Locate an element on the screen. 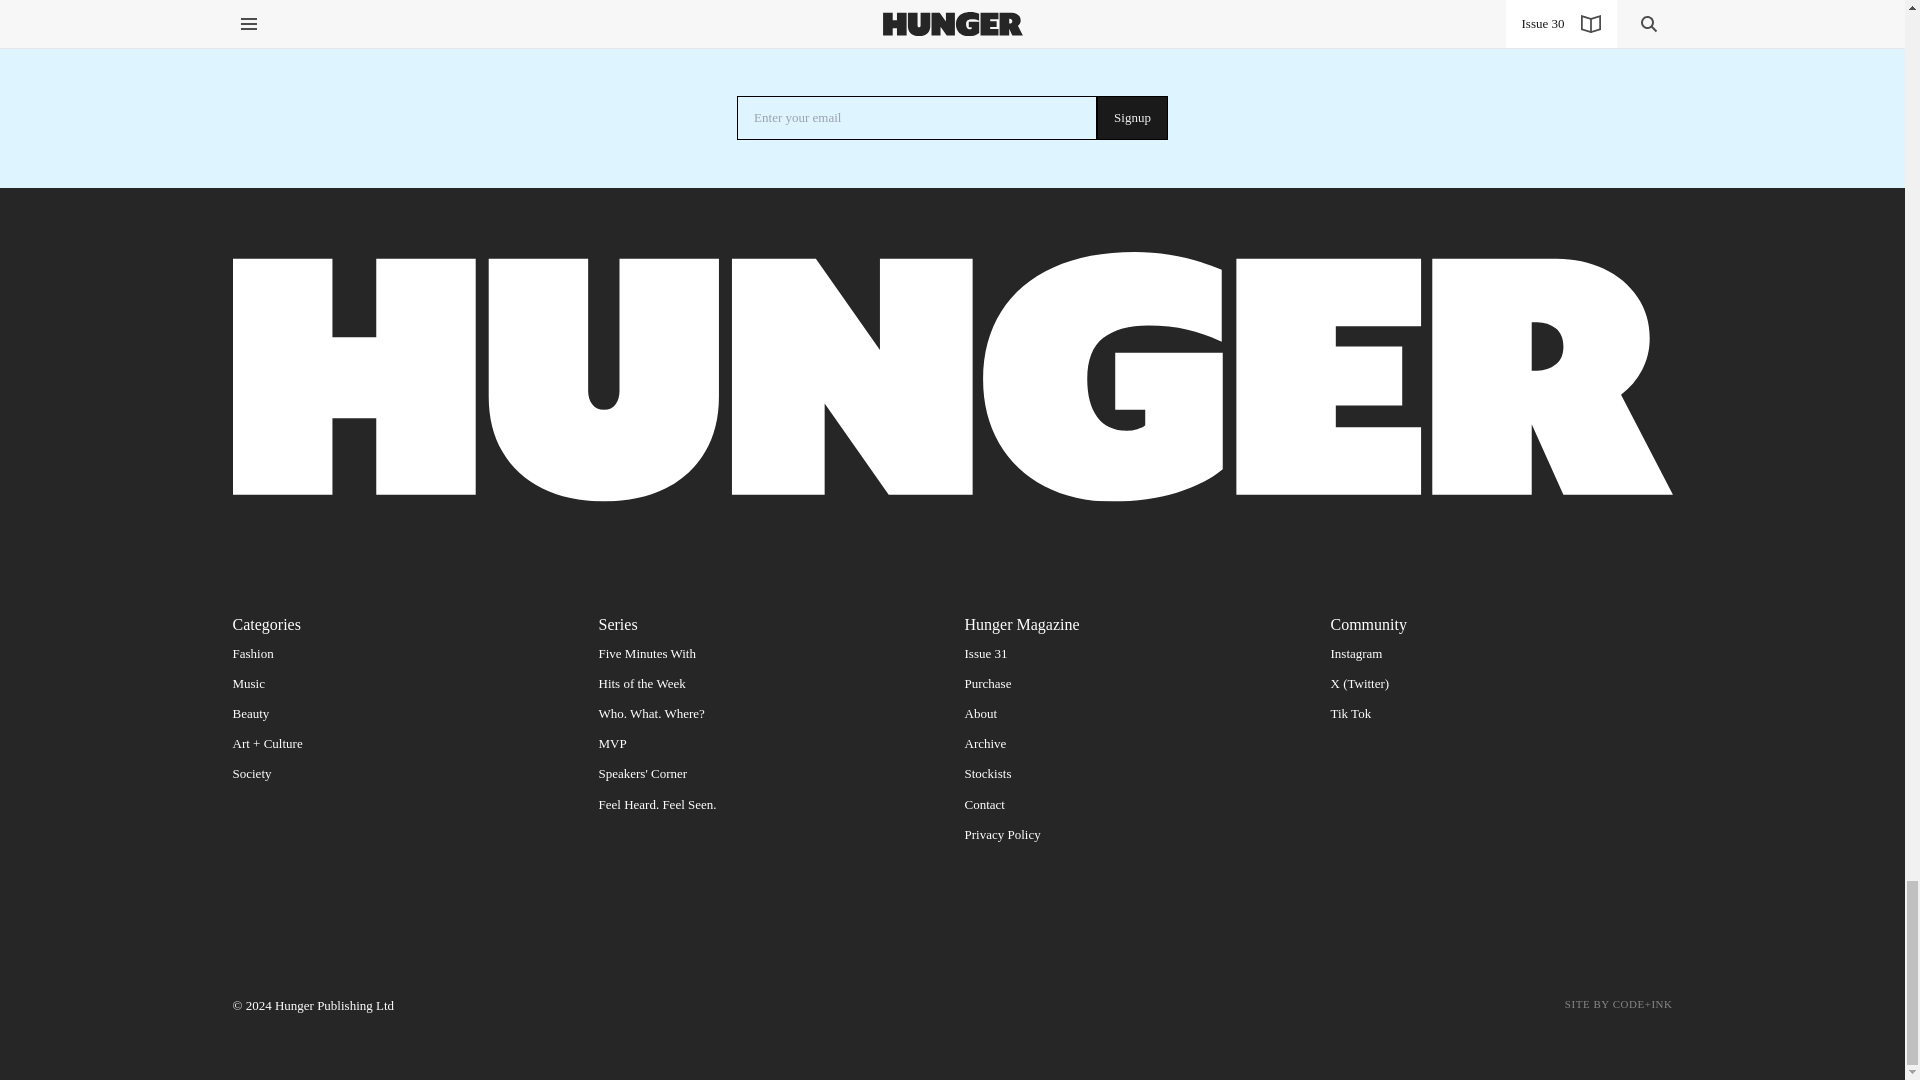 The width and height of the screenshot is (1920, 1080). Fashion is located at coordinates (252, 652).